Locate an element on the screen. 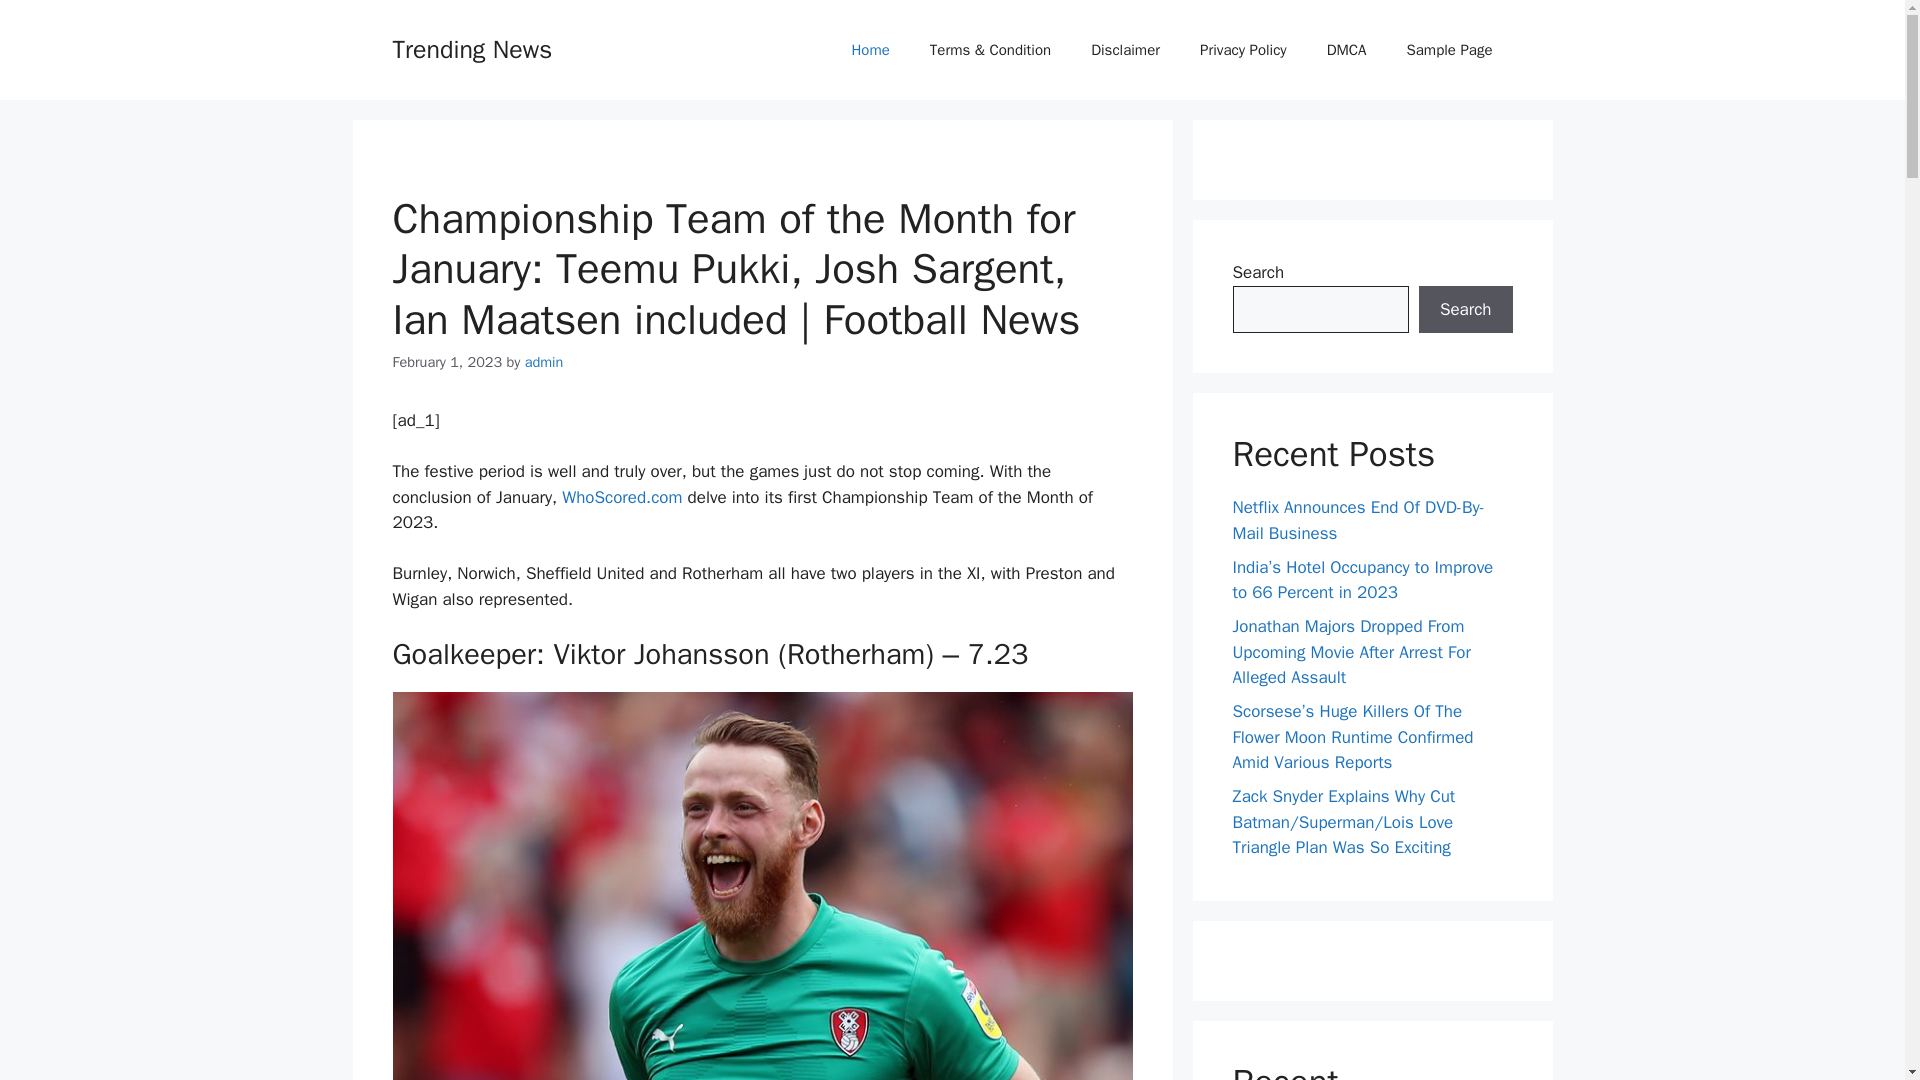  Search is located at coordinates (1465, 310).